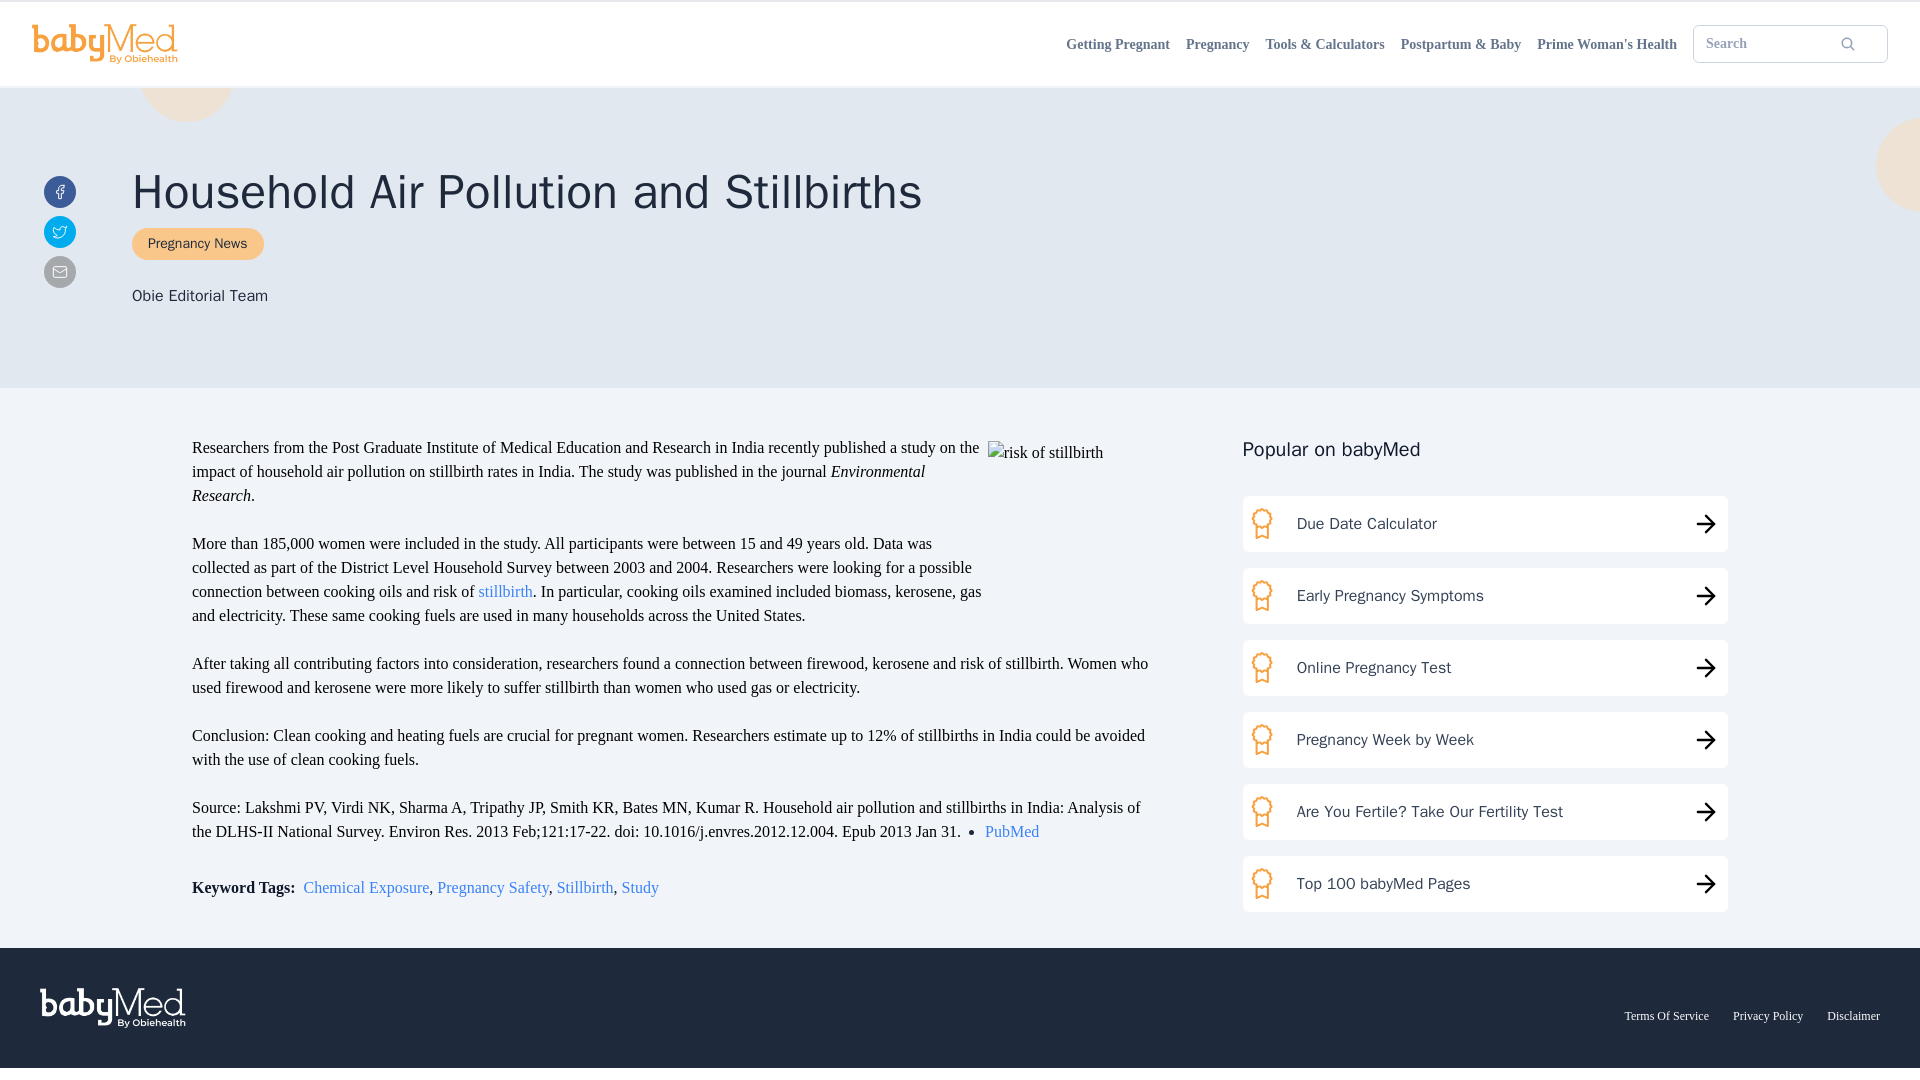  Describe the element at coordinates (1485, 668) in the screenshot. I see `Online Pregnancy Test` at that location.